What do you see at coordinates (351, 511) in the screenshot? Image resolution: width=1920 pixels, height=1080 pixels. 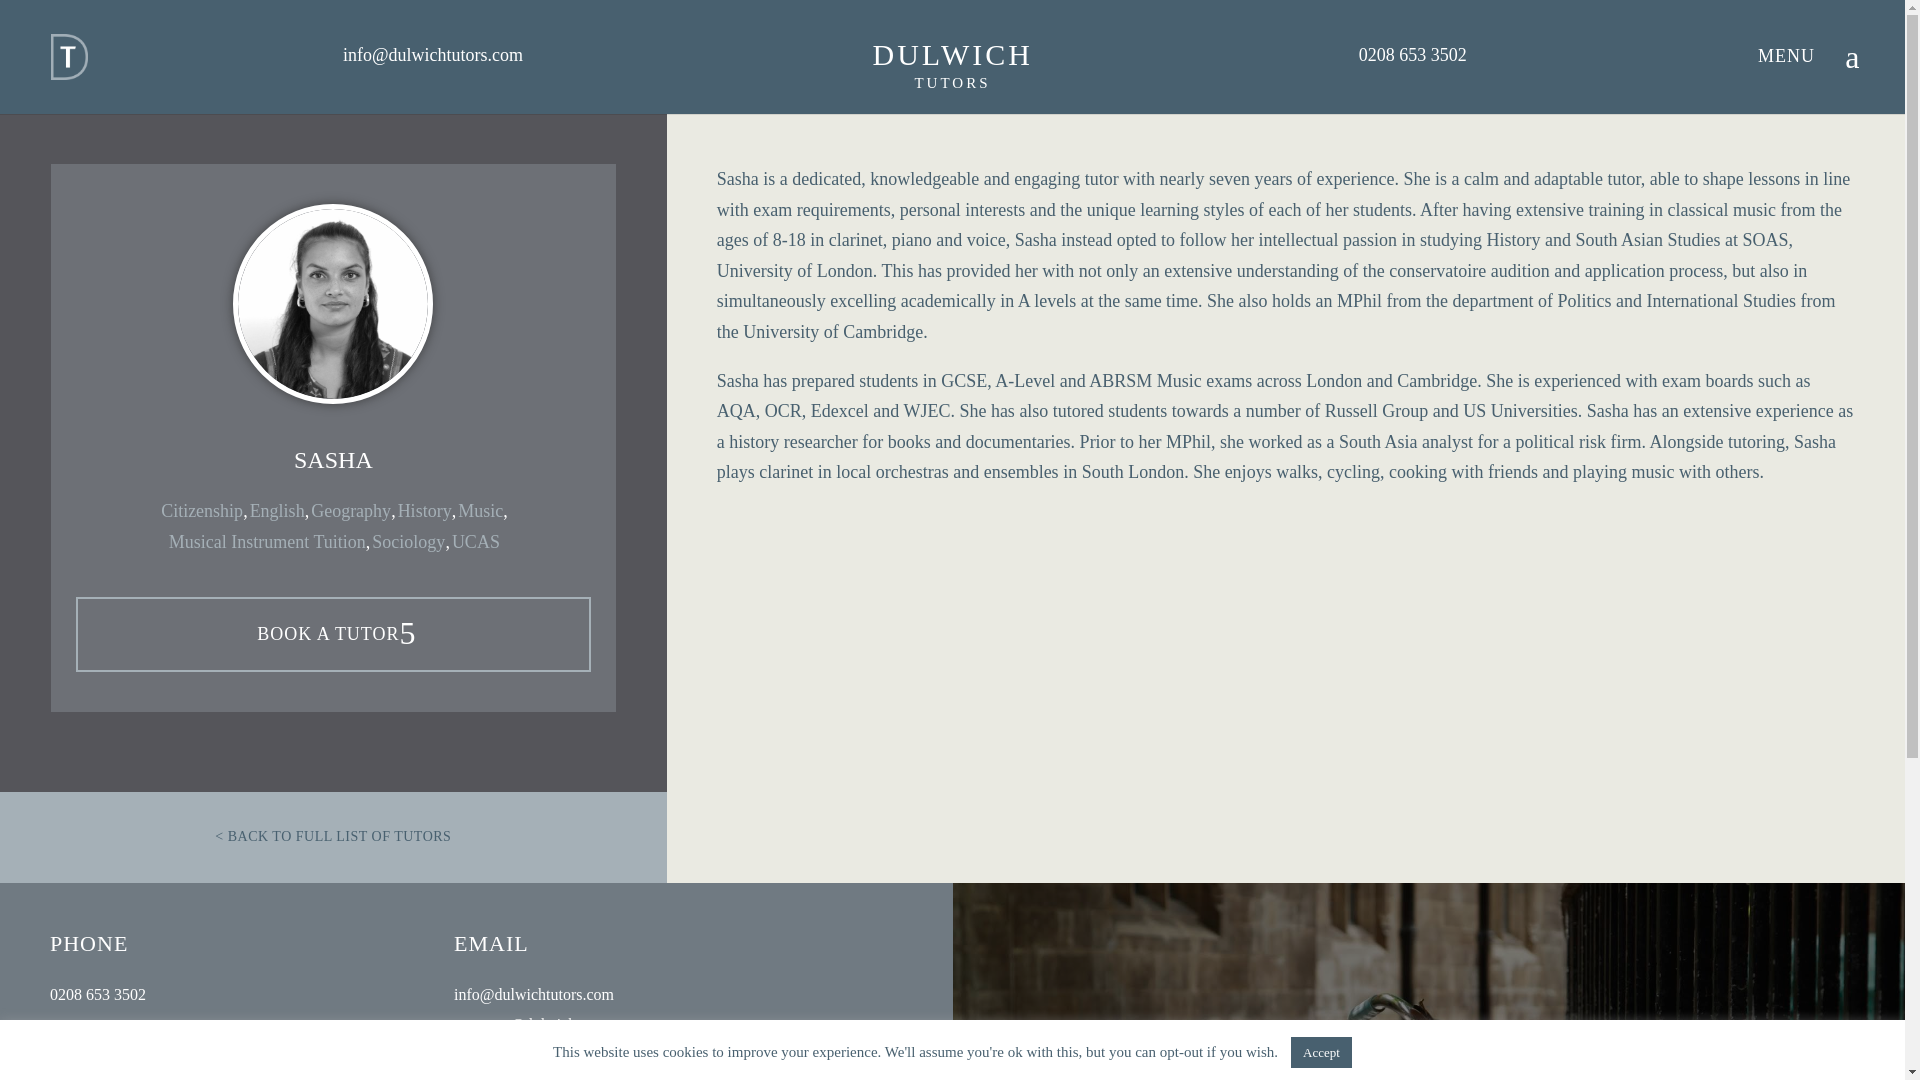 I see `View all posts in Geography` at bounding box center [351, 511].